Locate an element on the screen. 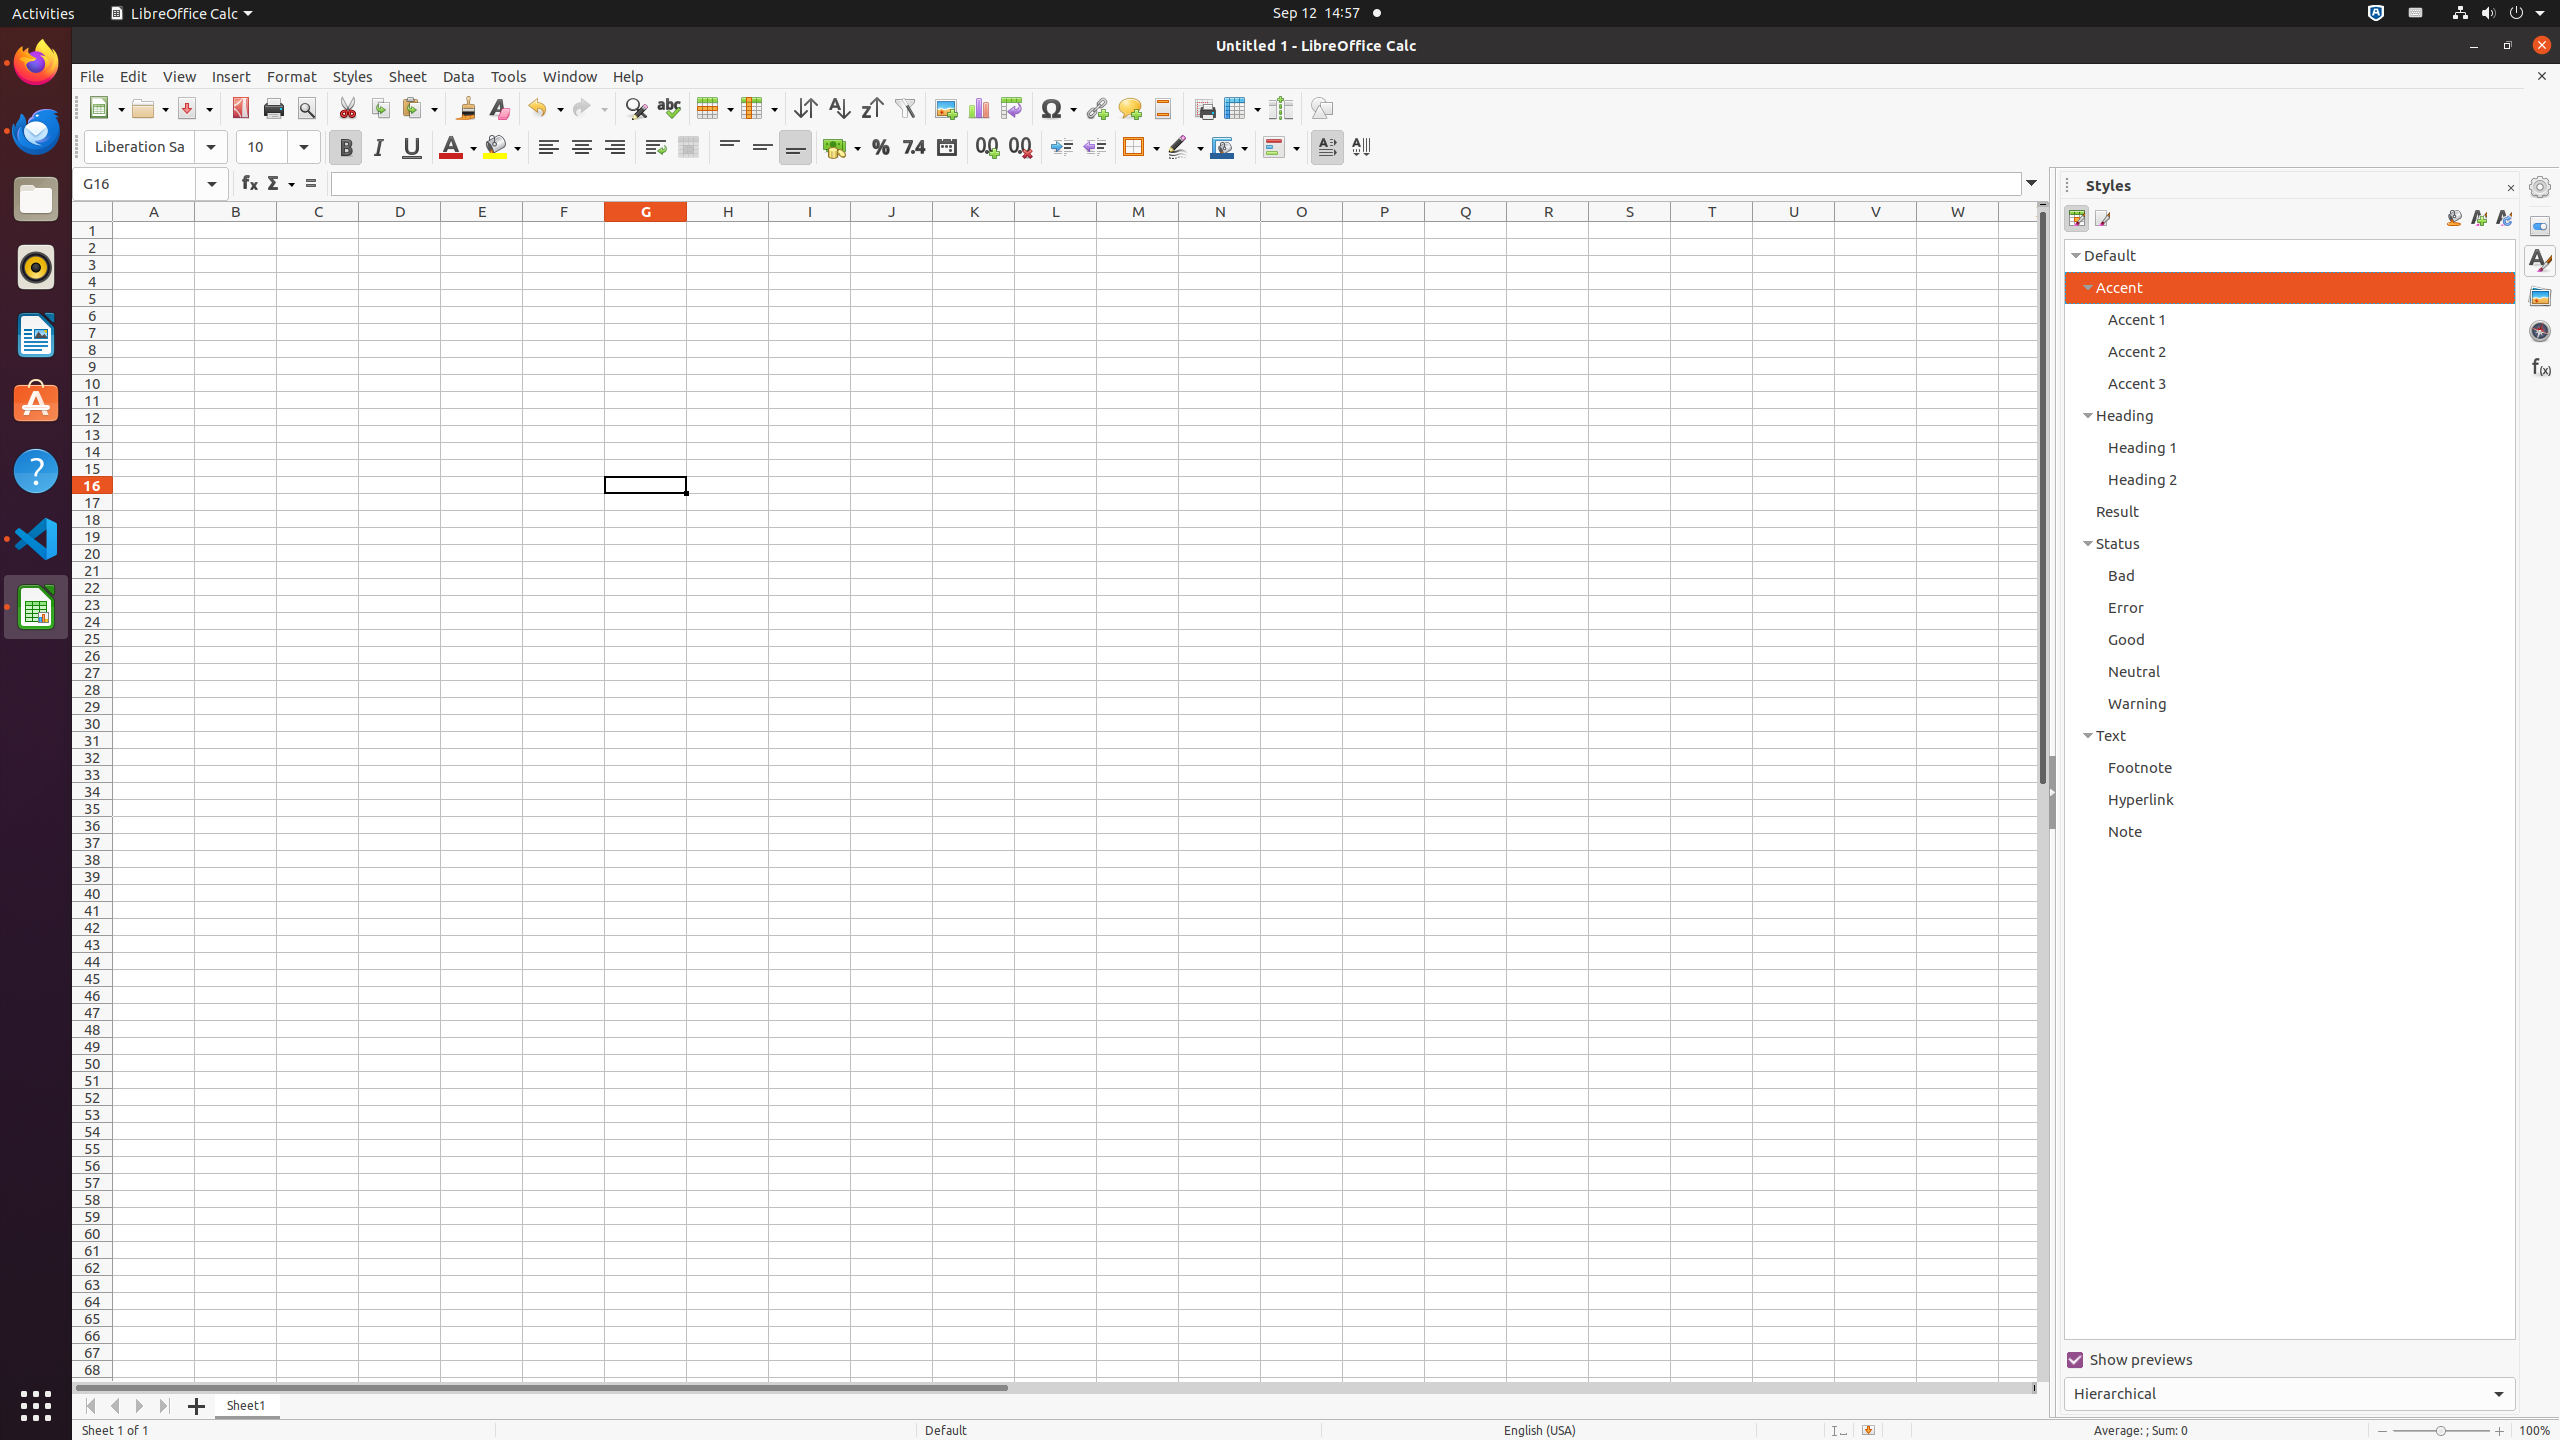  K1 is located at coordinates (974, 230).